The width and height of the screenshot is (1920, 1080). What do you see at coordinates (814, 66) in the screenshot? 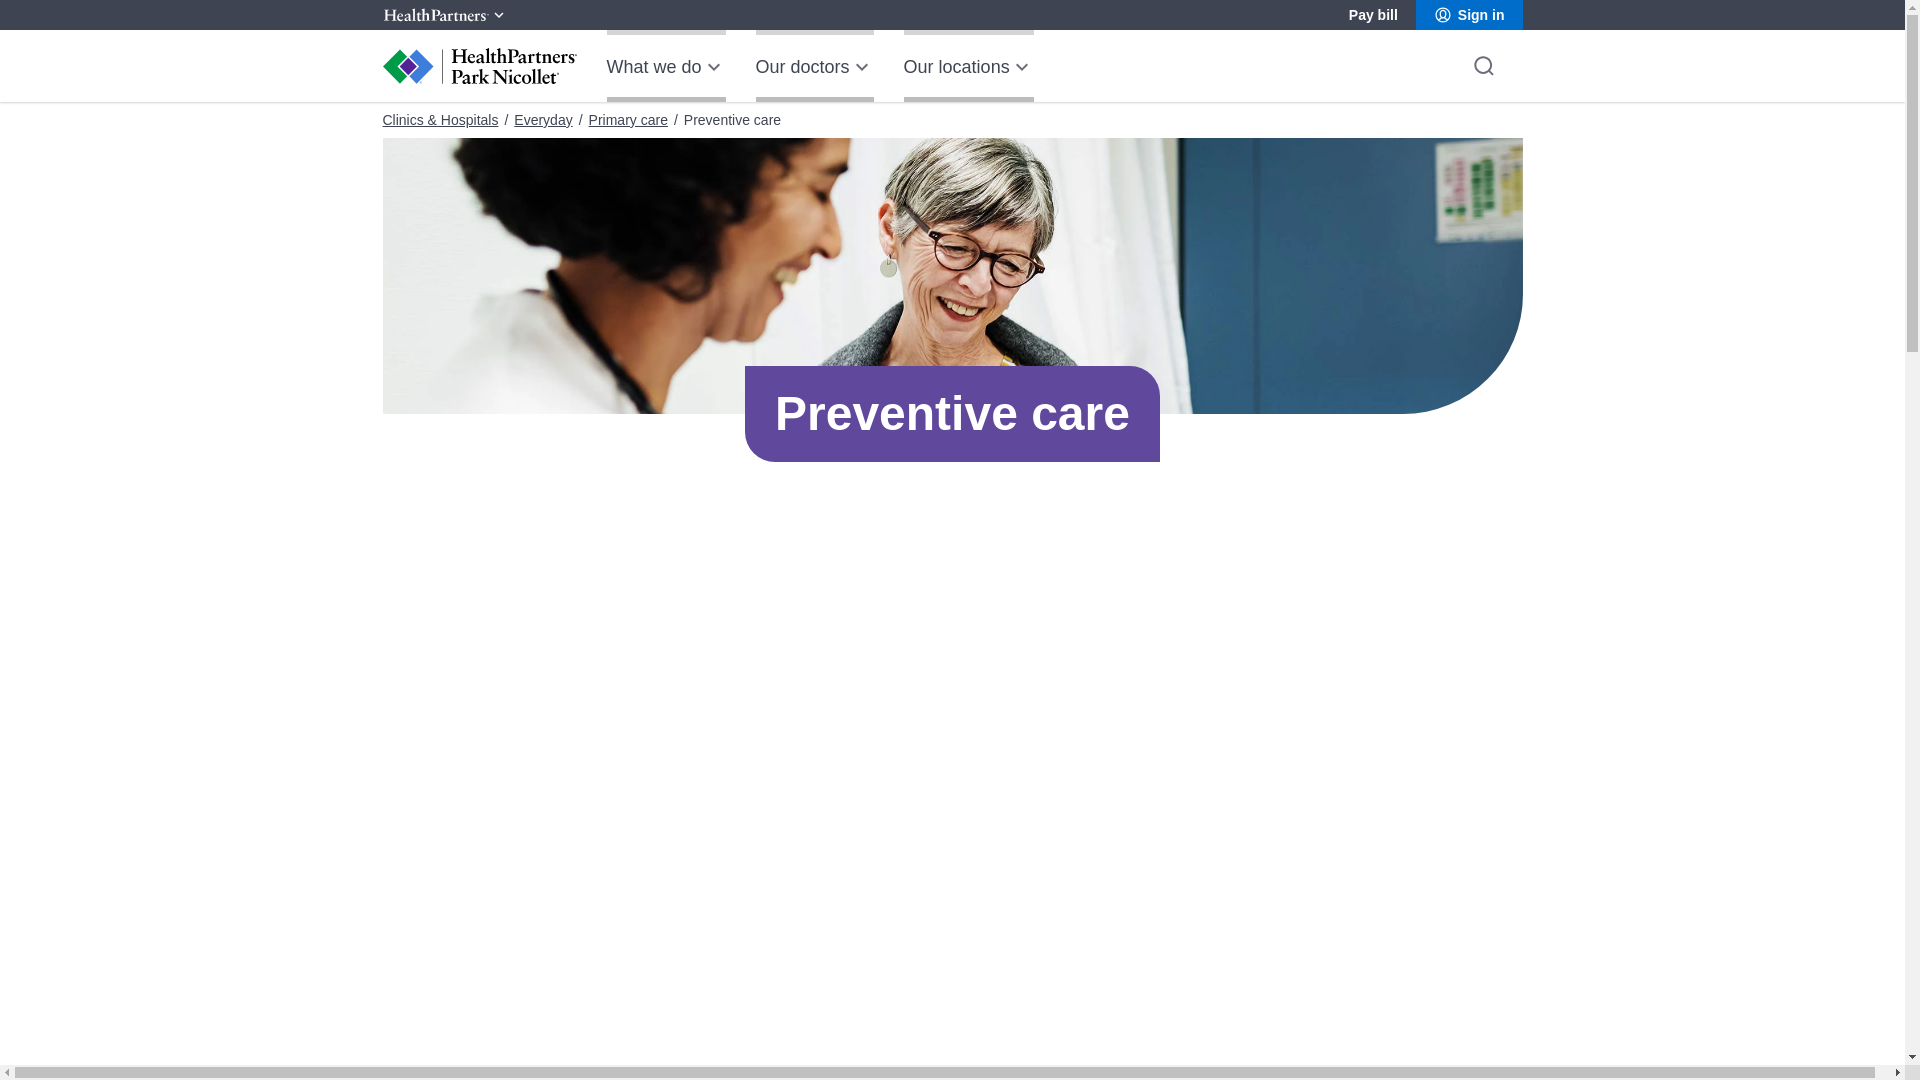
I see `Our doctors` at bounding box center [814, 66].